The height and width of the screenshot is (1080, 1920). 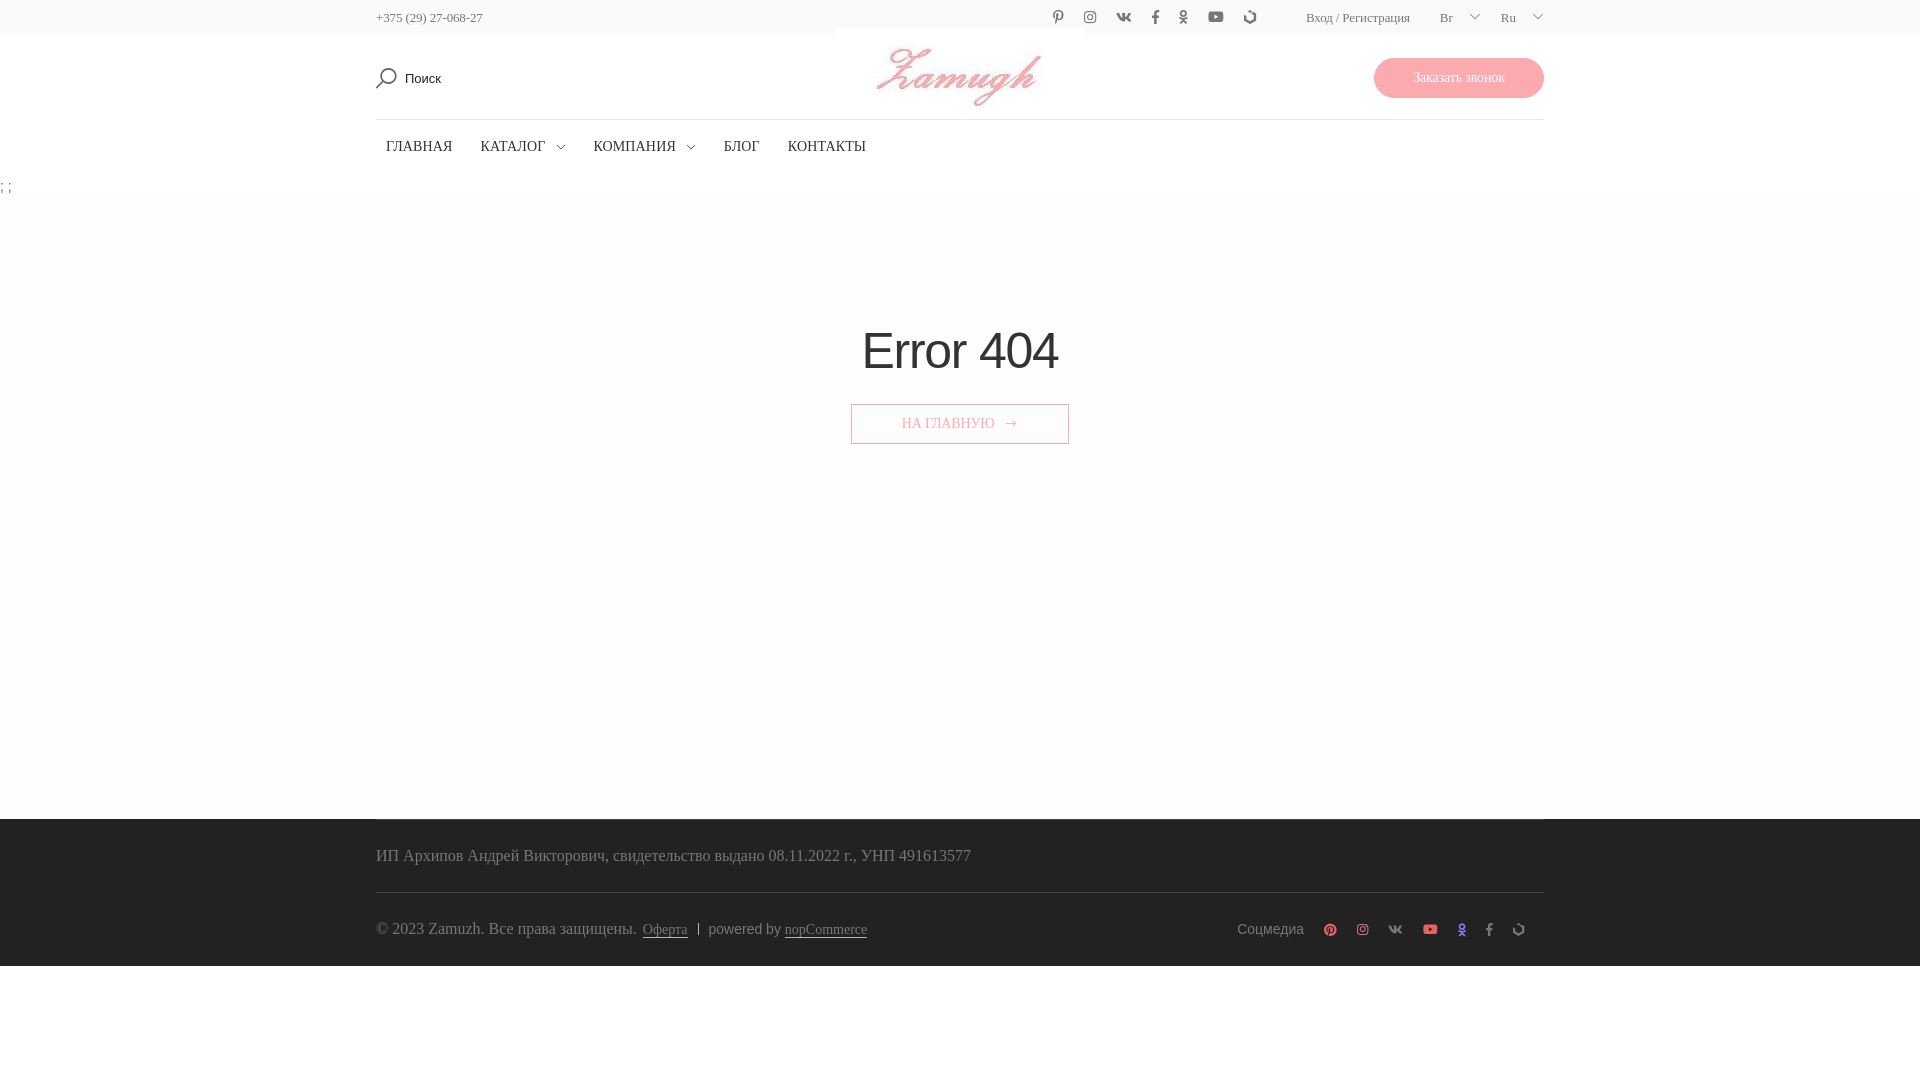 I want to click on Youtube, so click(x=1430, y=930).